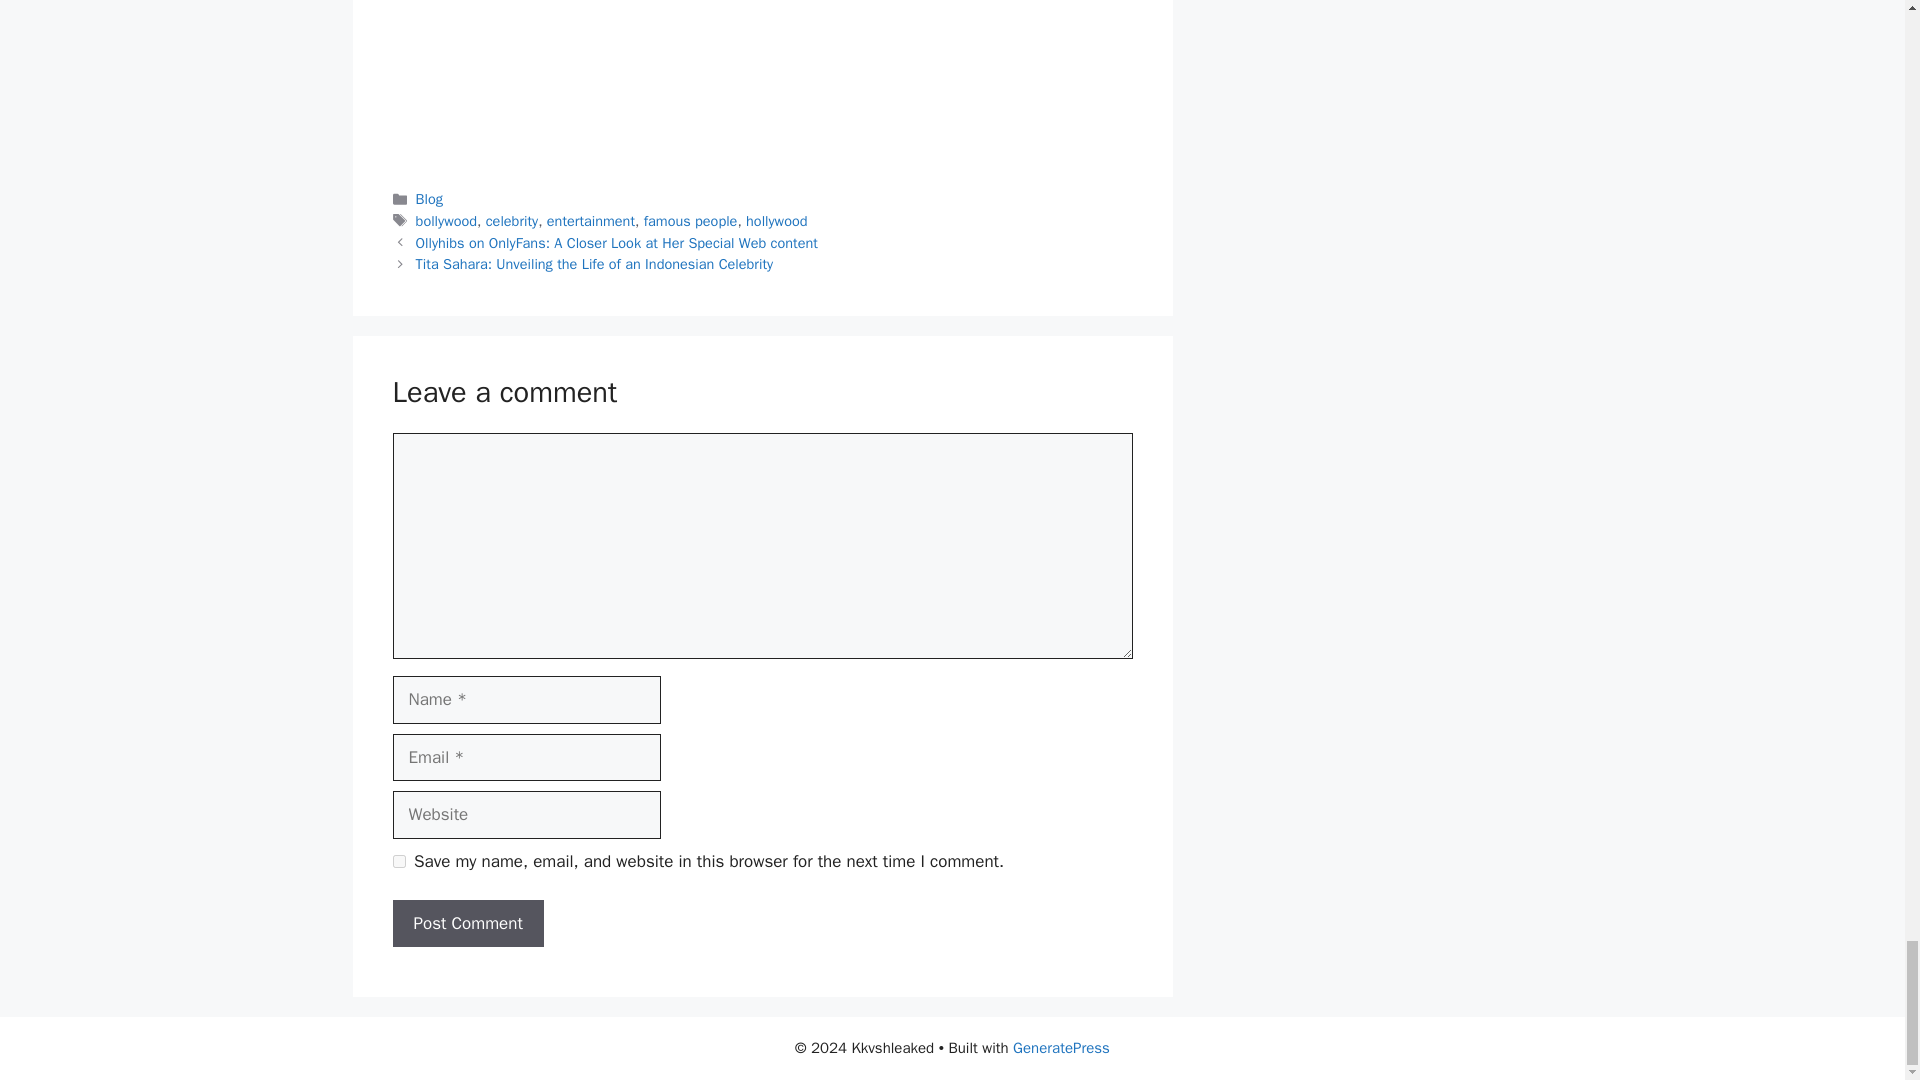 This screenshot has height=1080, width=1920. Describe the element at coordinates (591, 220) in the screenshot. I see `entertainment` at that location.